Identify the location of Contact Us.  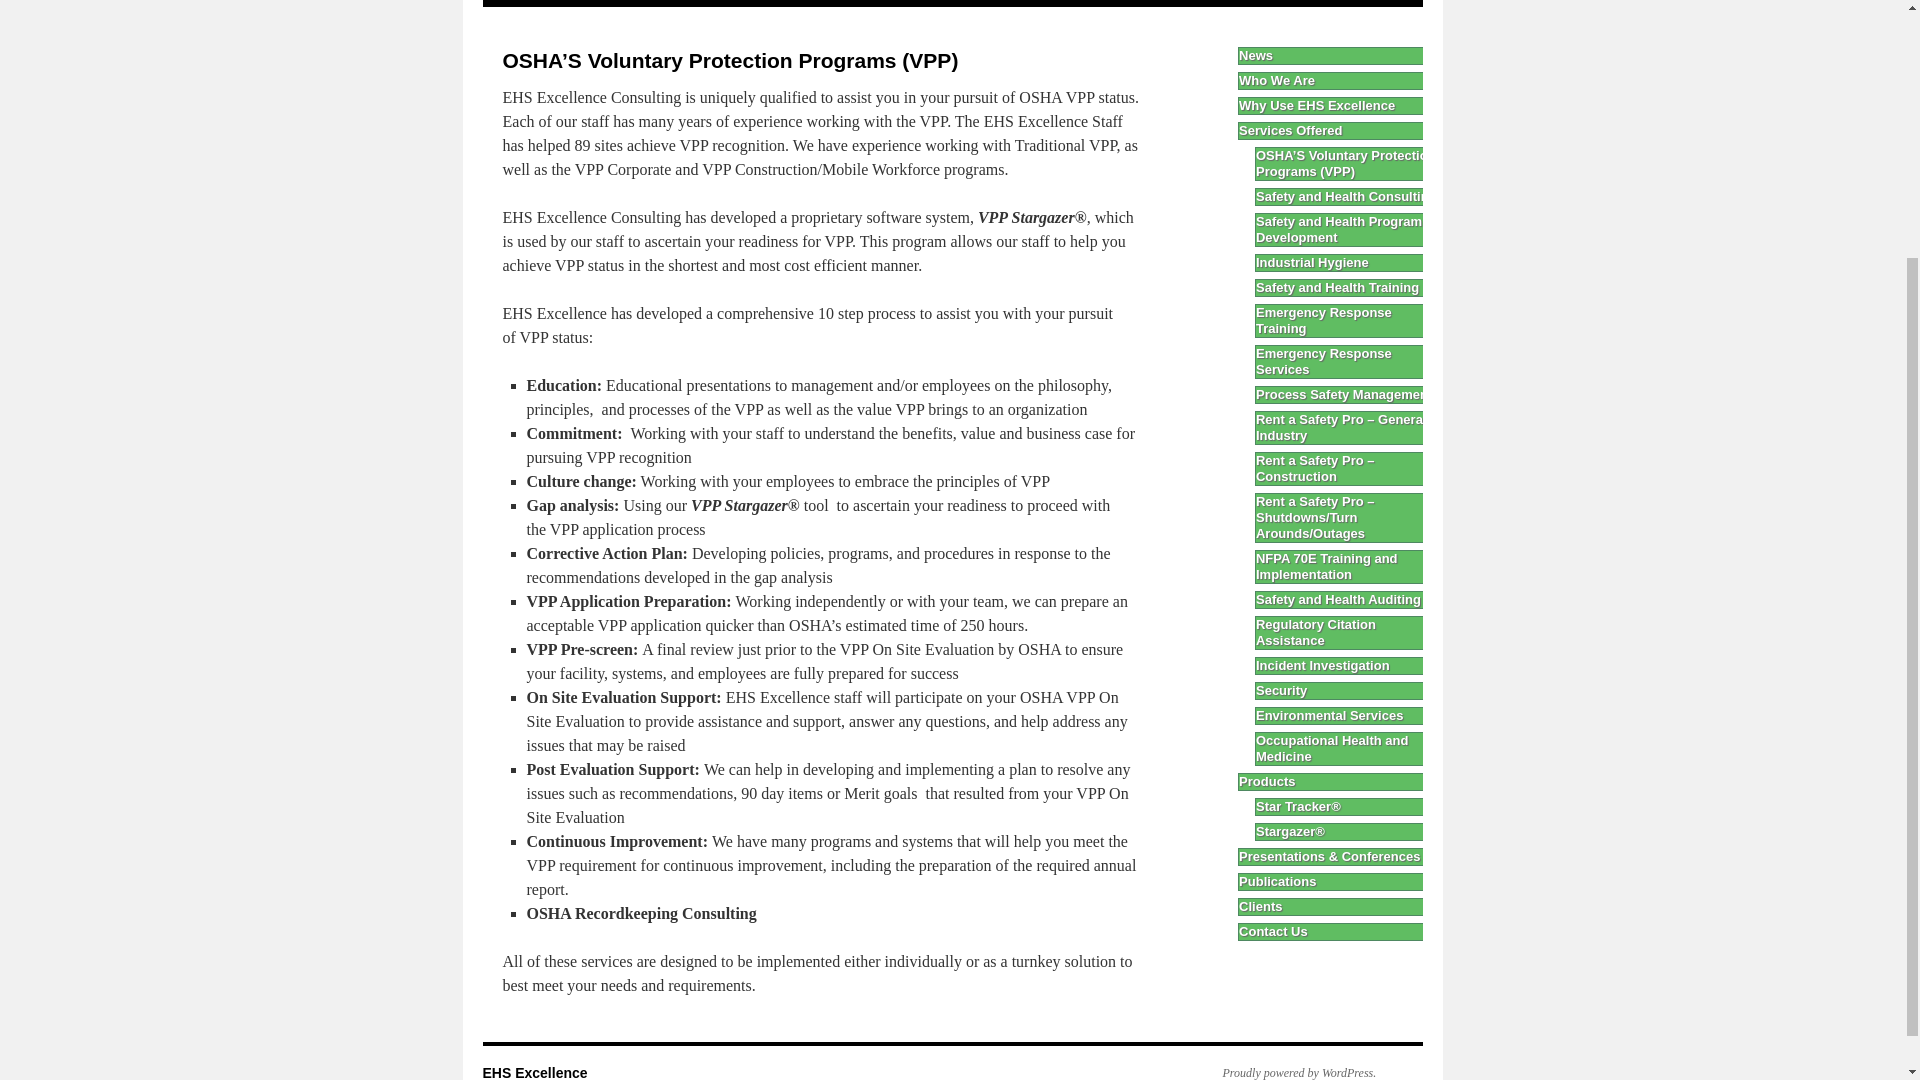
(1378, 3).